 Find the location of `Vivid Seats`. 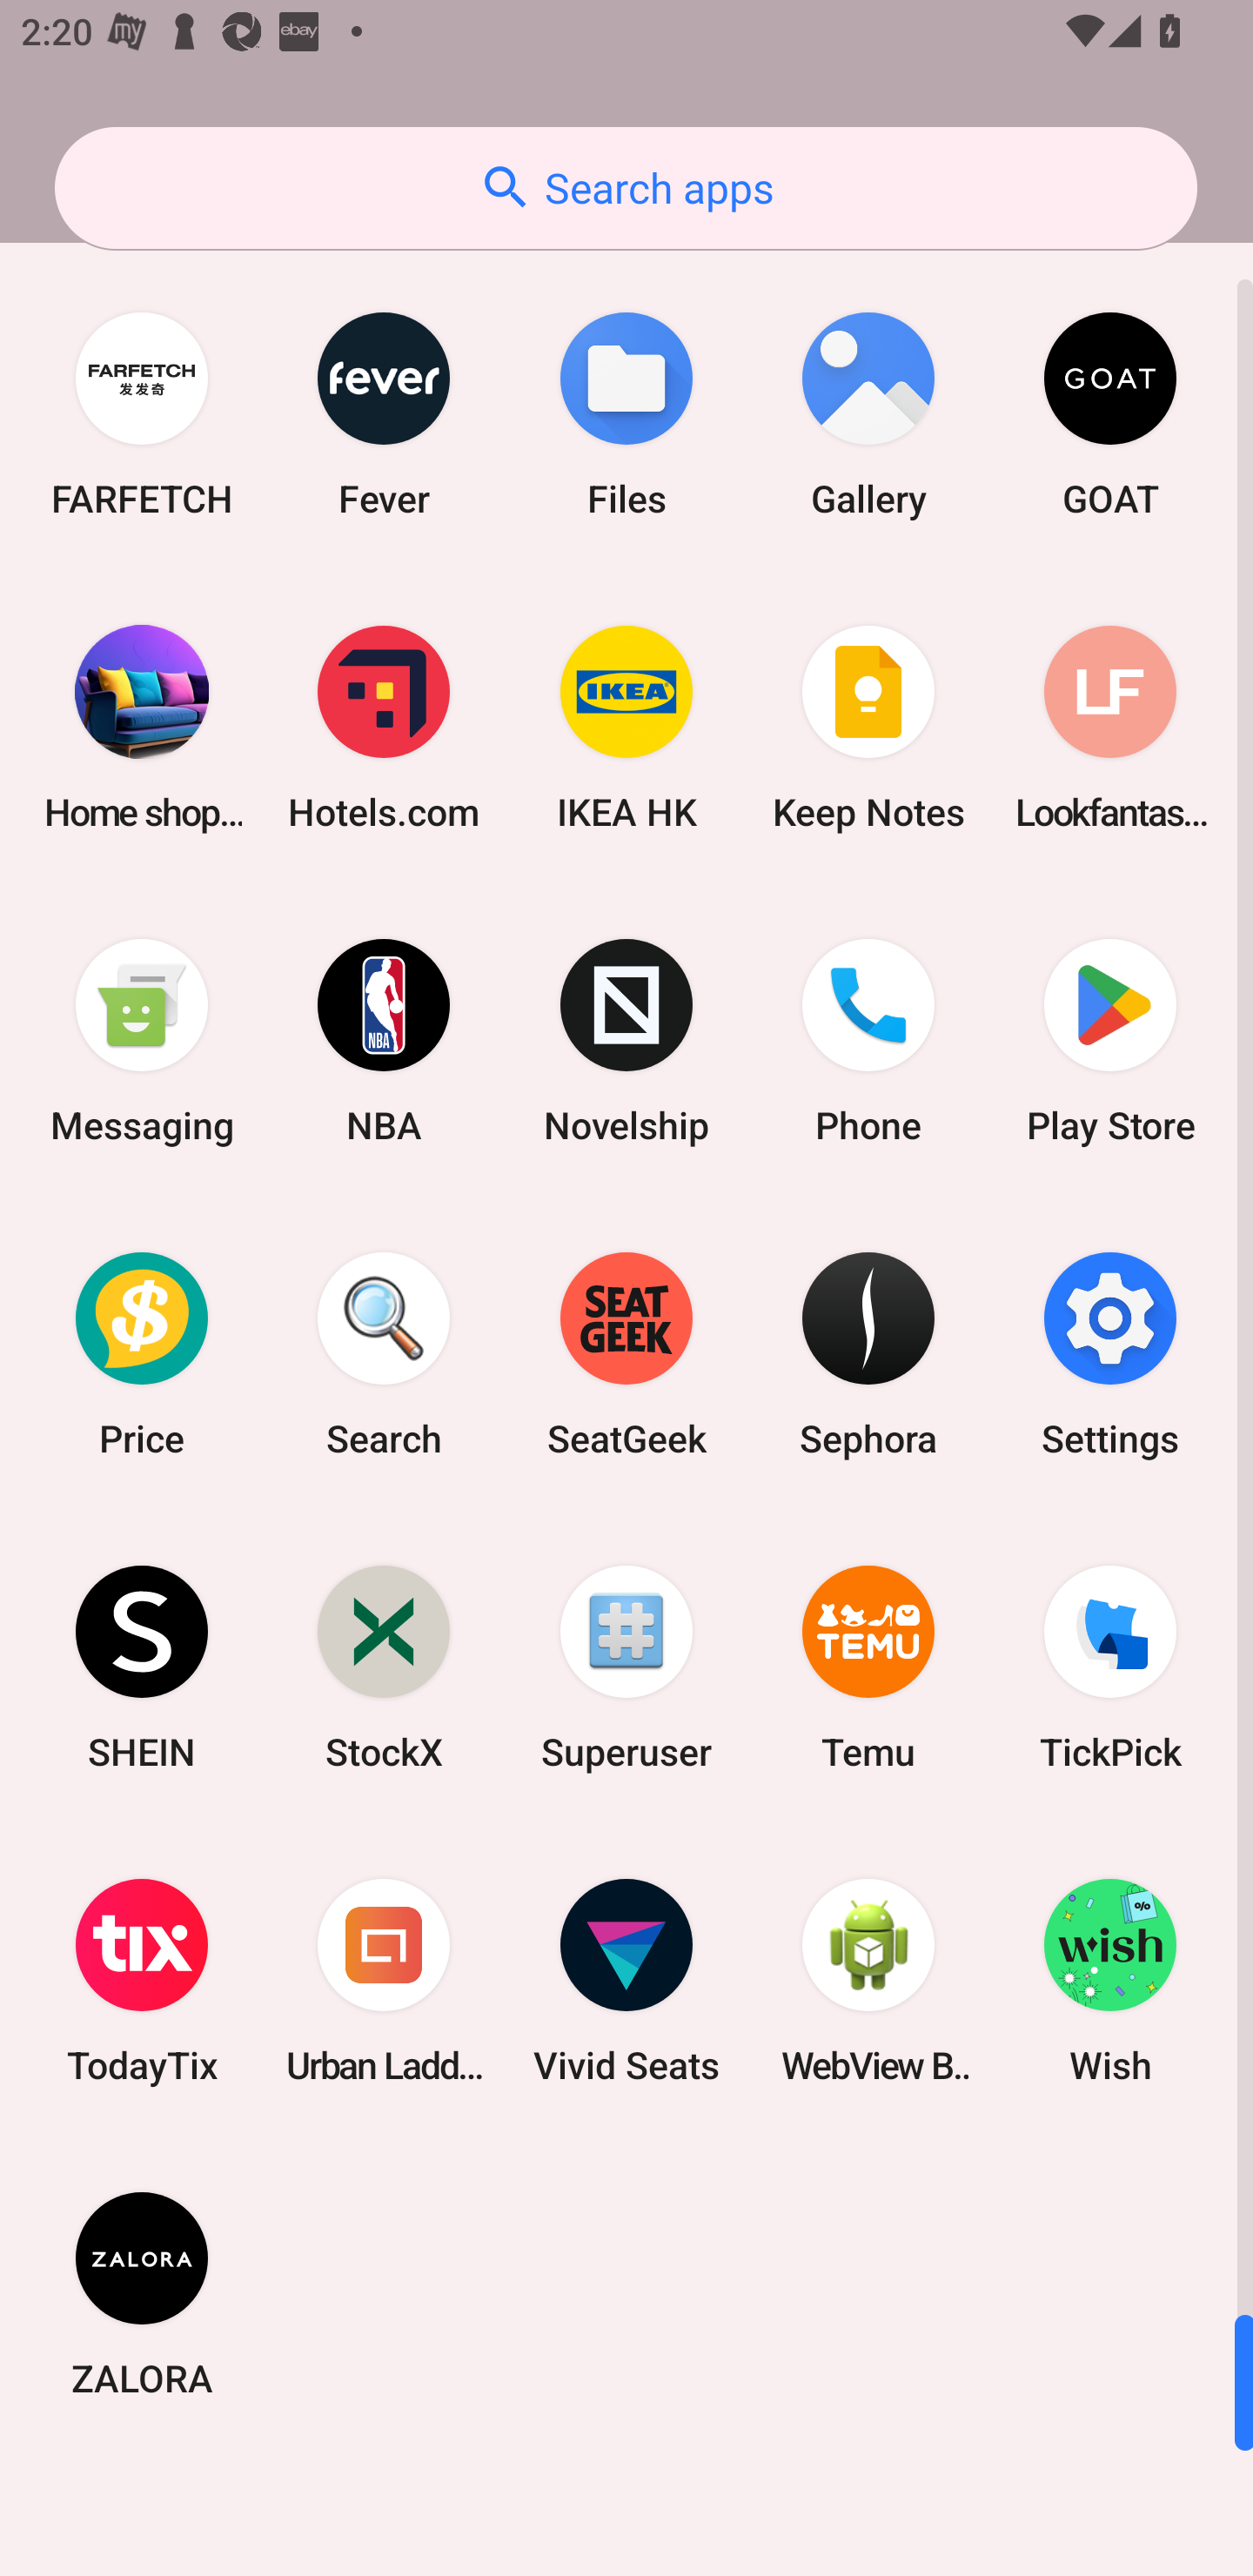

Vivid Seats is located at coordinates (626, 1981).